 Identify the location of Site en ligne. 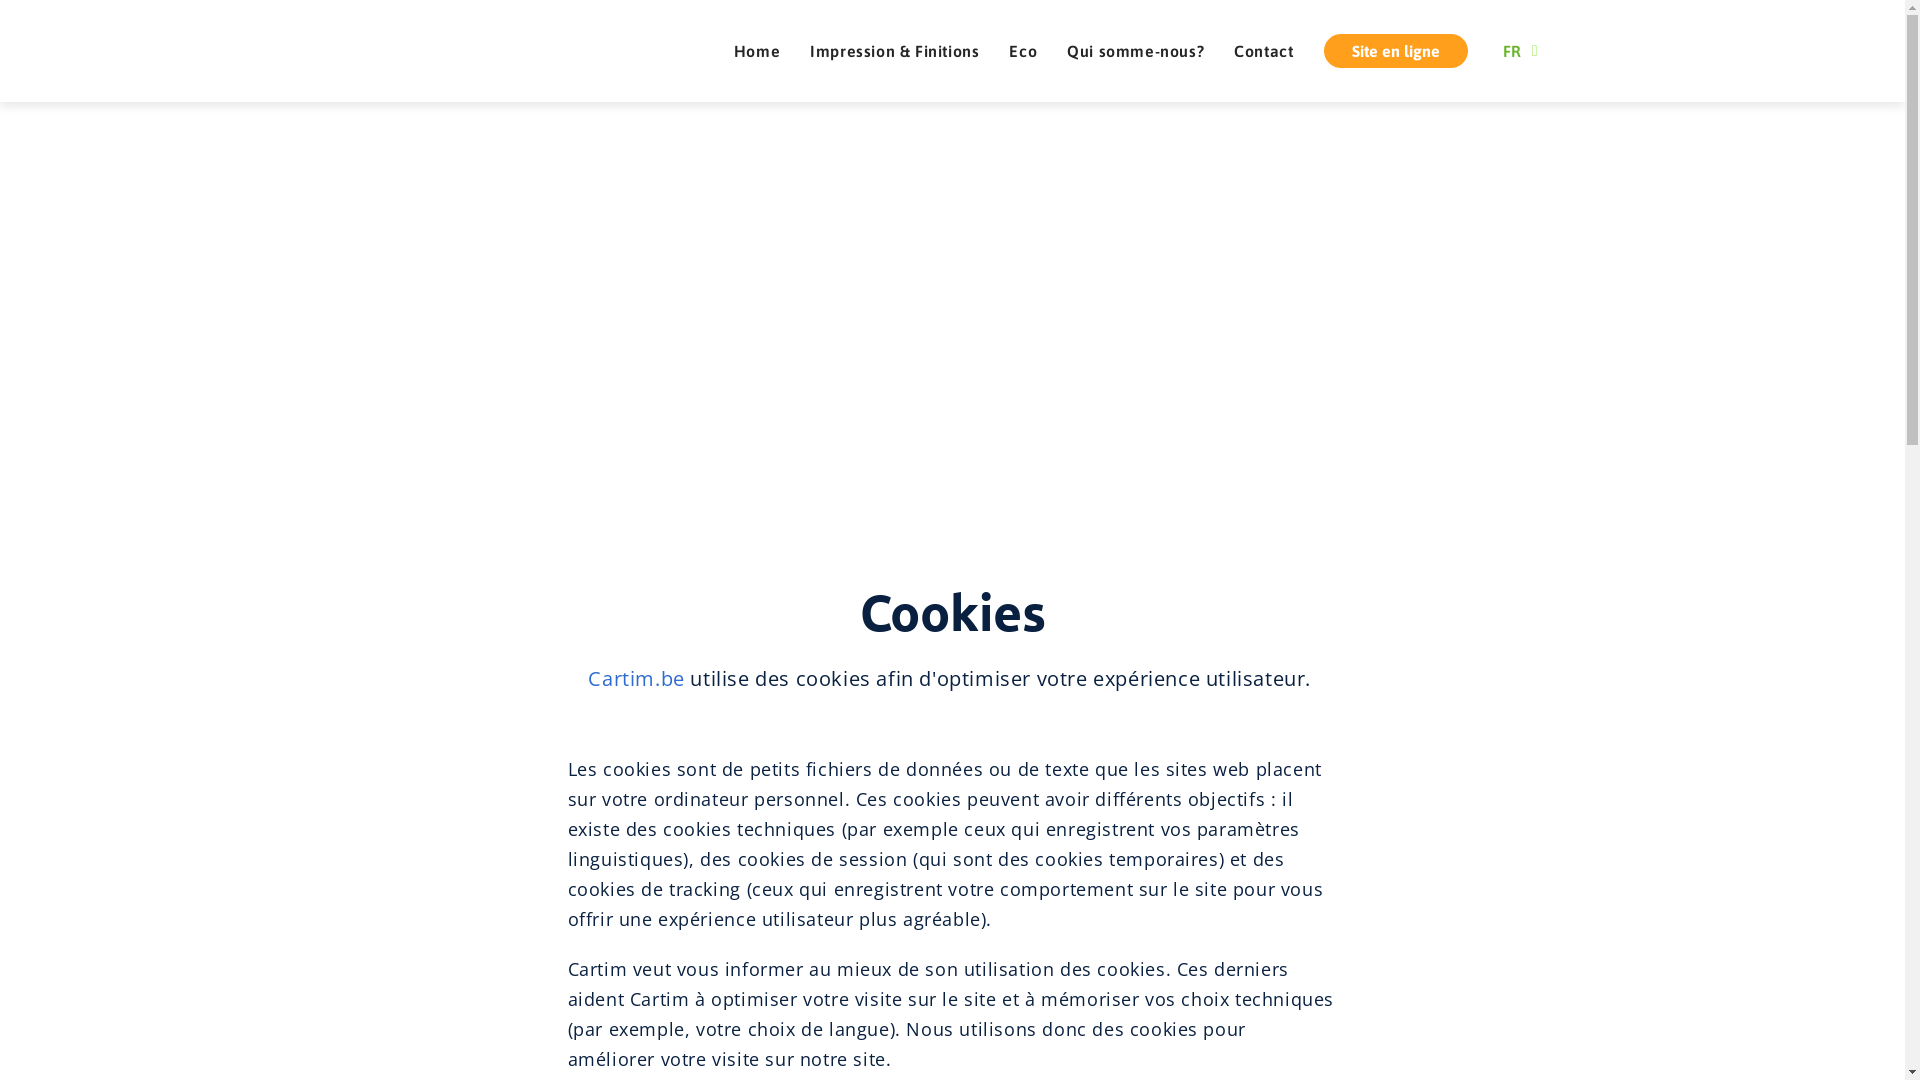
(1396, 51).